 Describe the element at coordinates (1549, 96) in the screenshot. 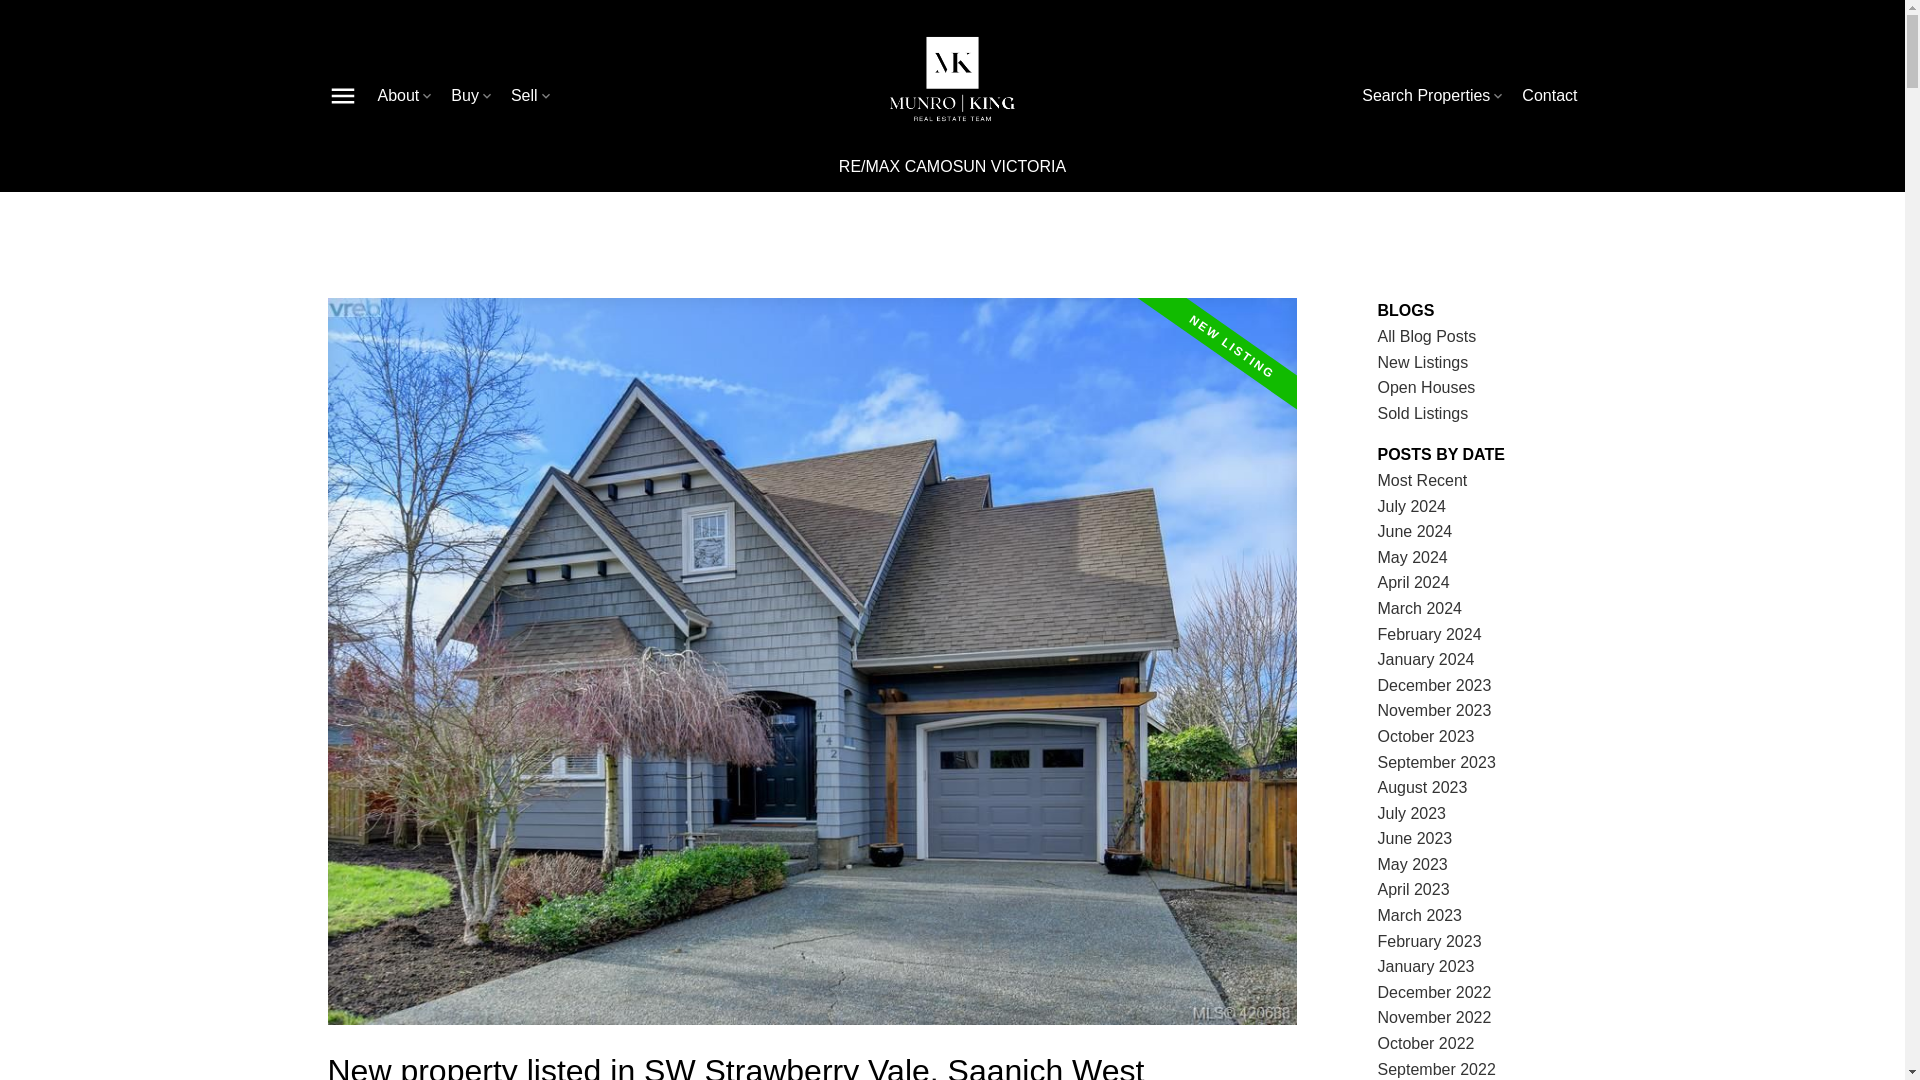

I see `Contact` at that location.